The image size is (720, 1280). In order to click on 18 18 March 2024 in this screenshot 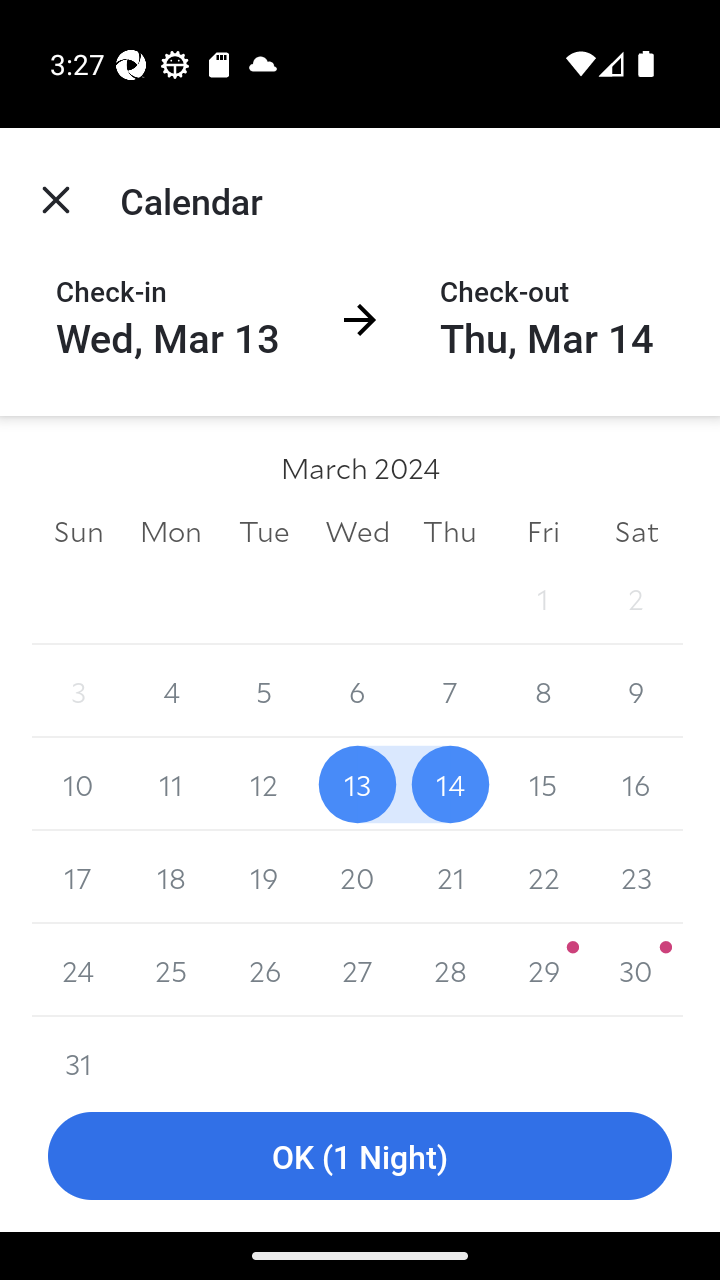, I will do `click(172, 877)`.